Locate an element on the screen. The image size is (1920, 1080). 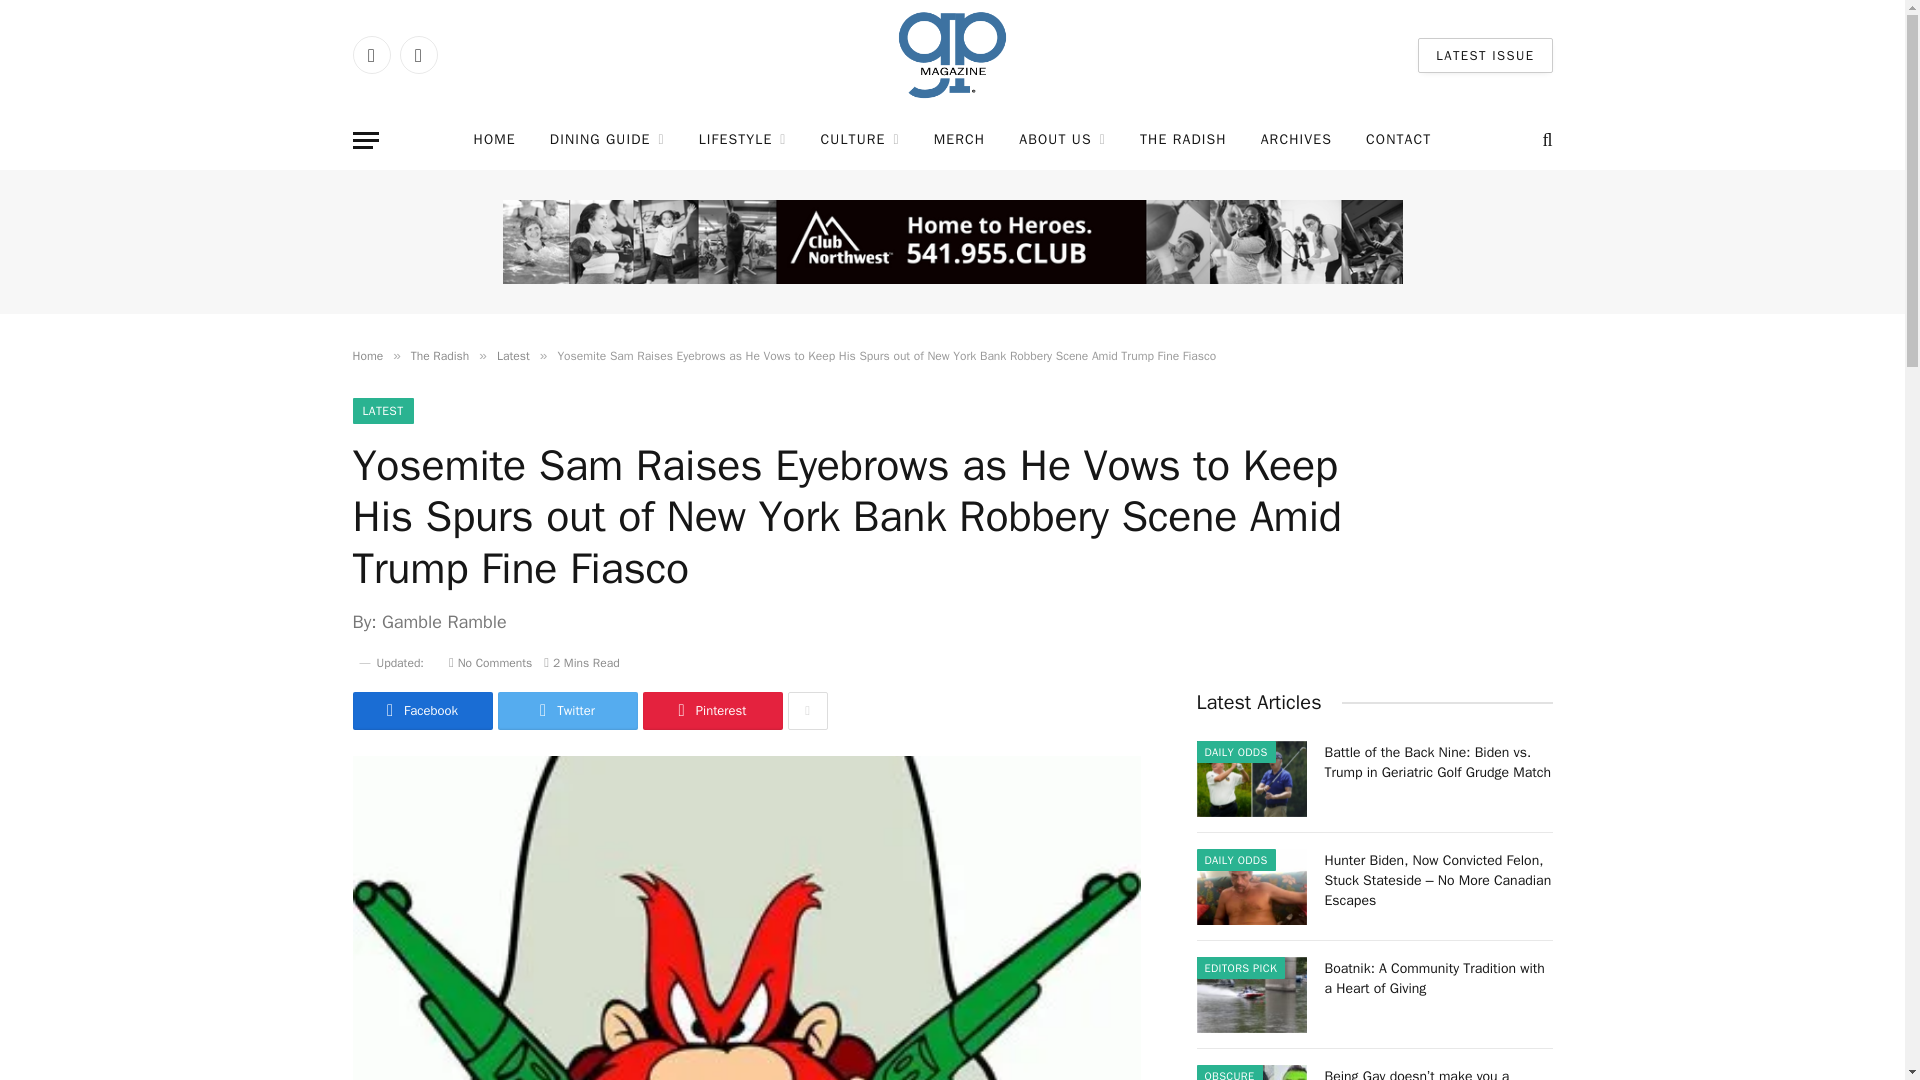
Share on Facebook is located at coordinates (421, 711).